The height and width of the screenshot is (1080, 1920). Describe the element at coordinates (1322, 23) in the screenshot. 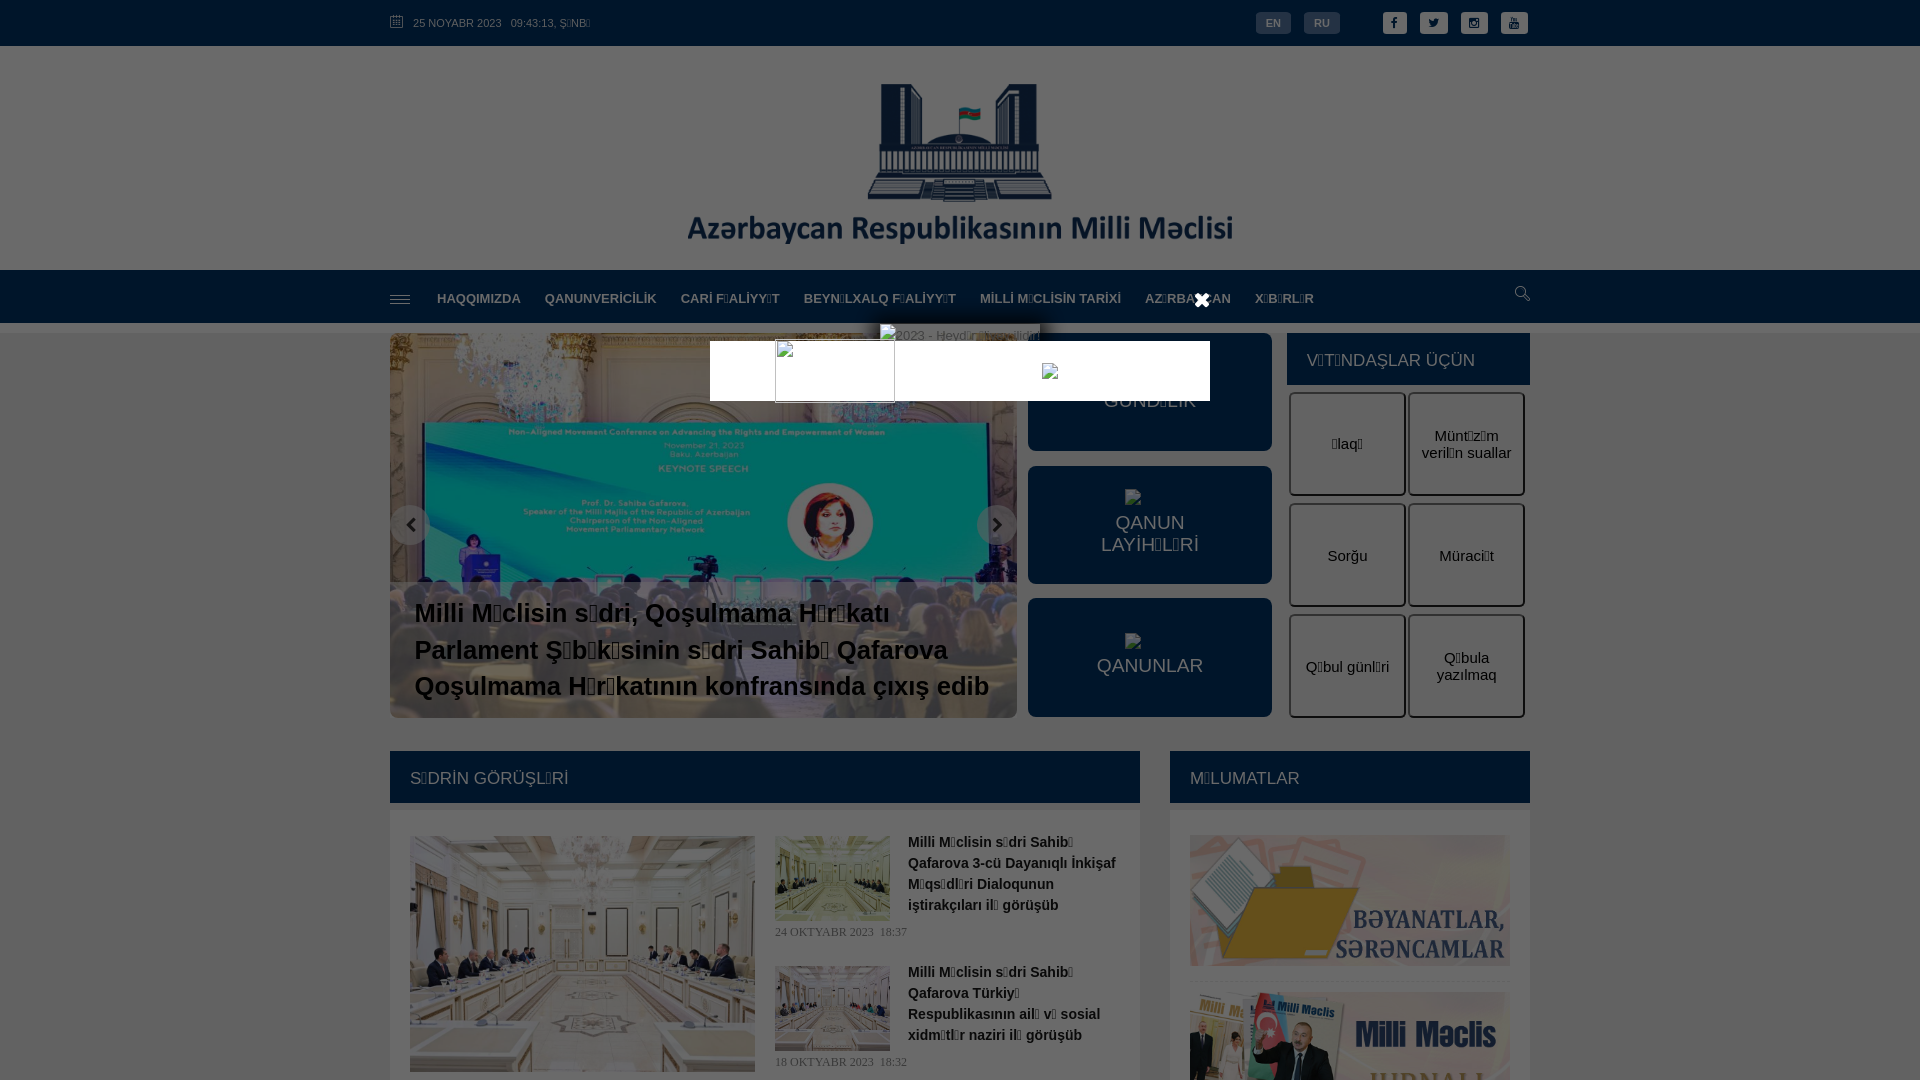

I see `RU` at that location.